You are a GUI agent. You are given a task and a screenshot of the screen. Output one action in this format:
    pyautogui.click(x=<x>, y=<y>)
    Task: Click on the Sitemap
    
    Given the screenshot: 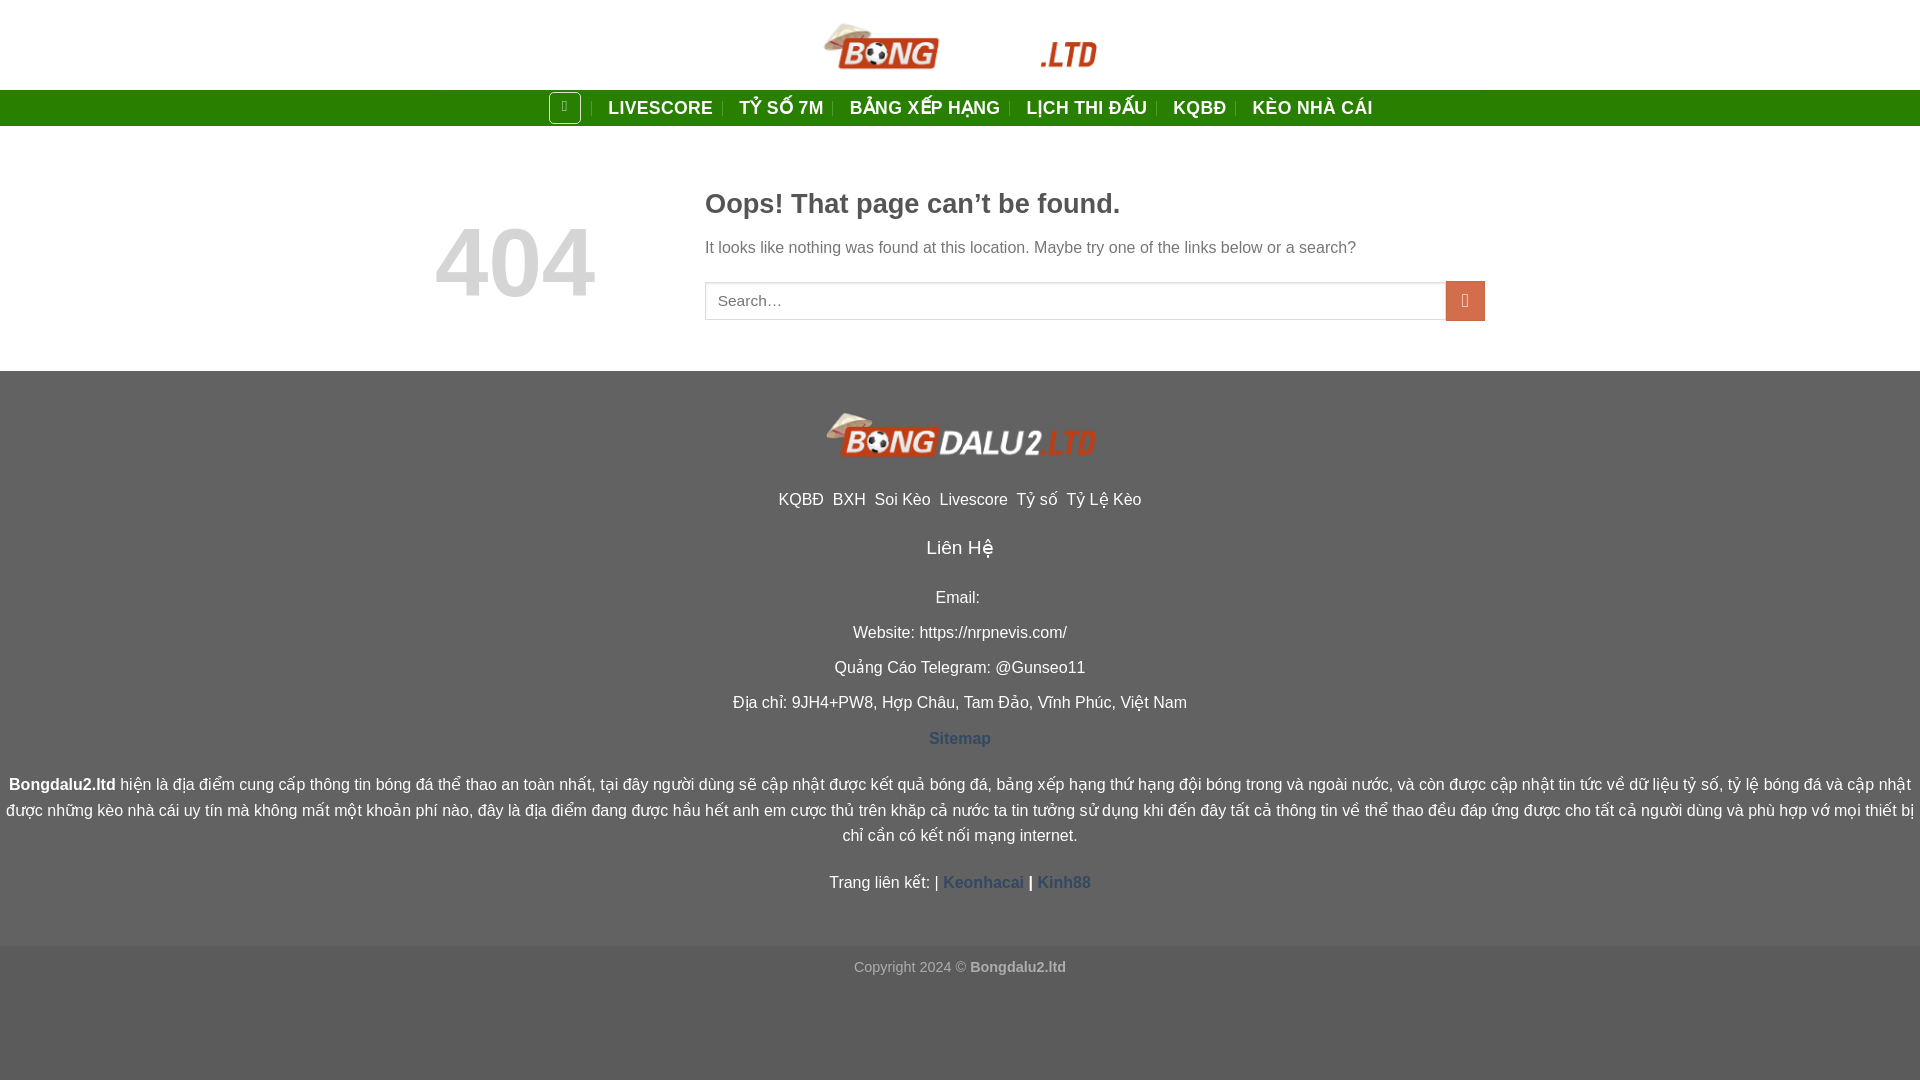 What is the action you would take?
    pyautogui.click(x=960, y=738)
    